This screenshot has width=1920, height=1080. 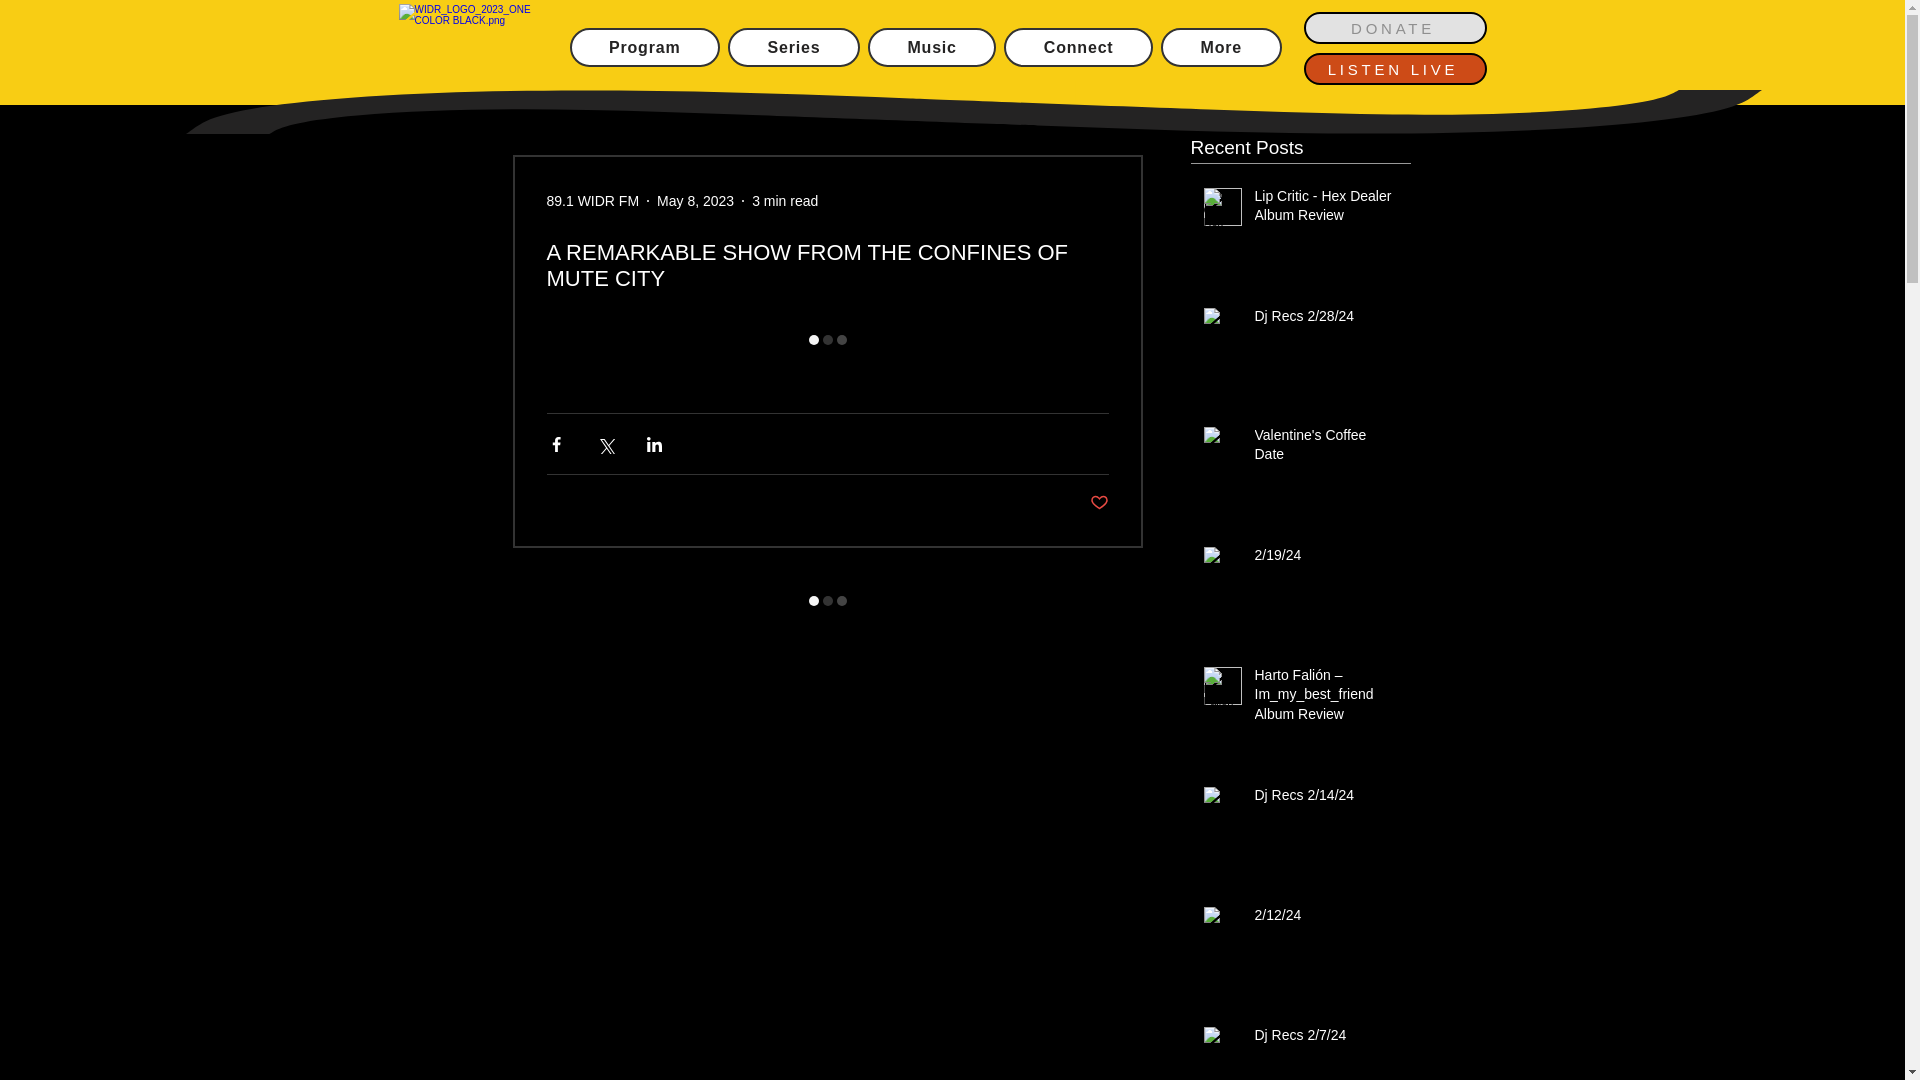 I want to click on May 8, 2023, so click(x=694, y=201).